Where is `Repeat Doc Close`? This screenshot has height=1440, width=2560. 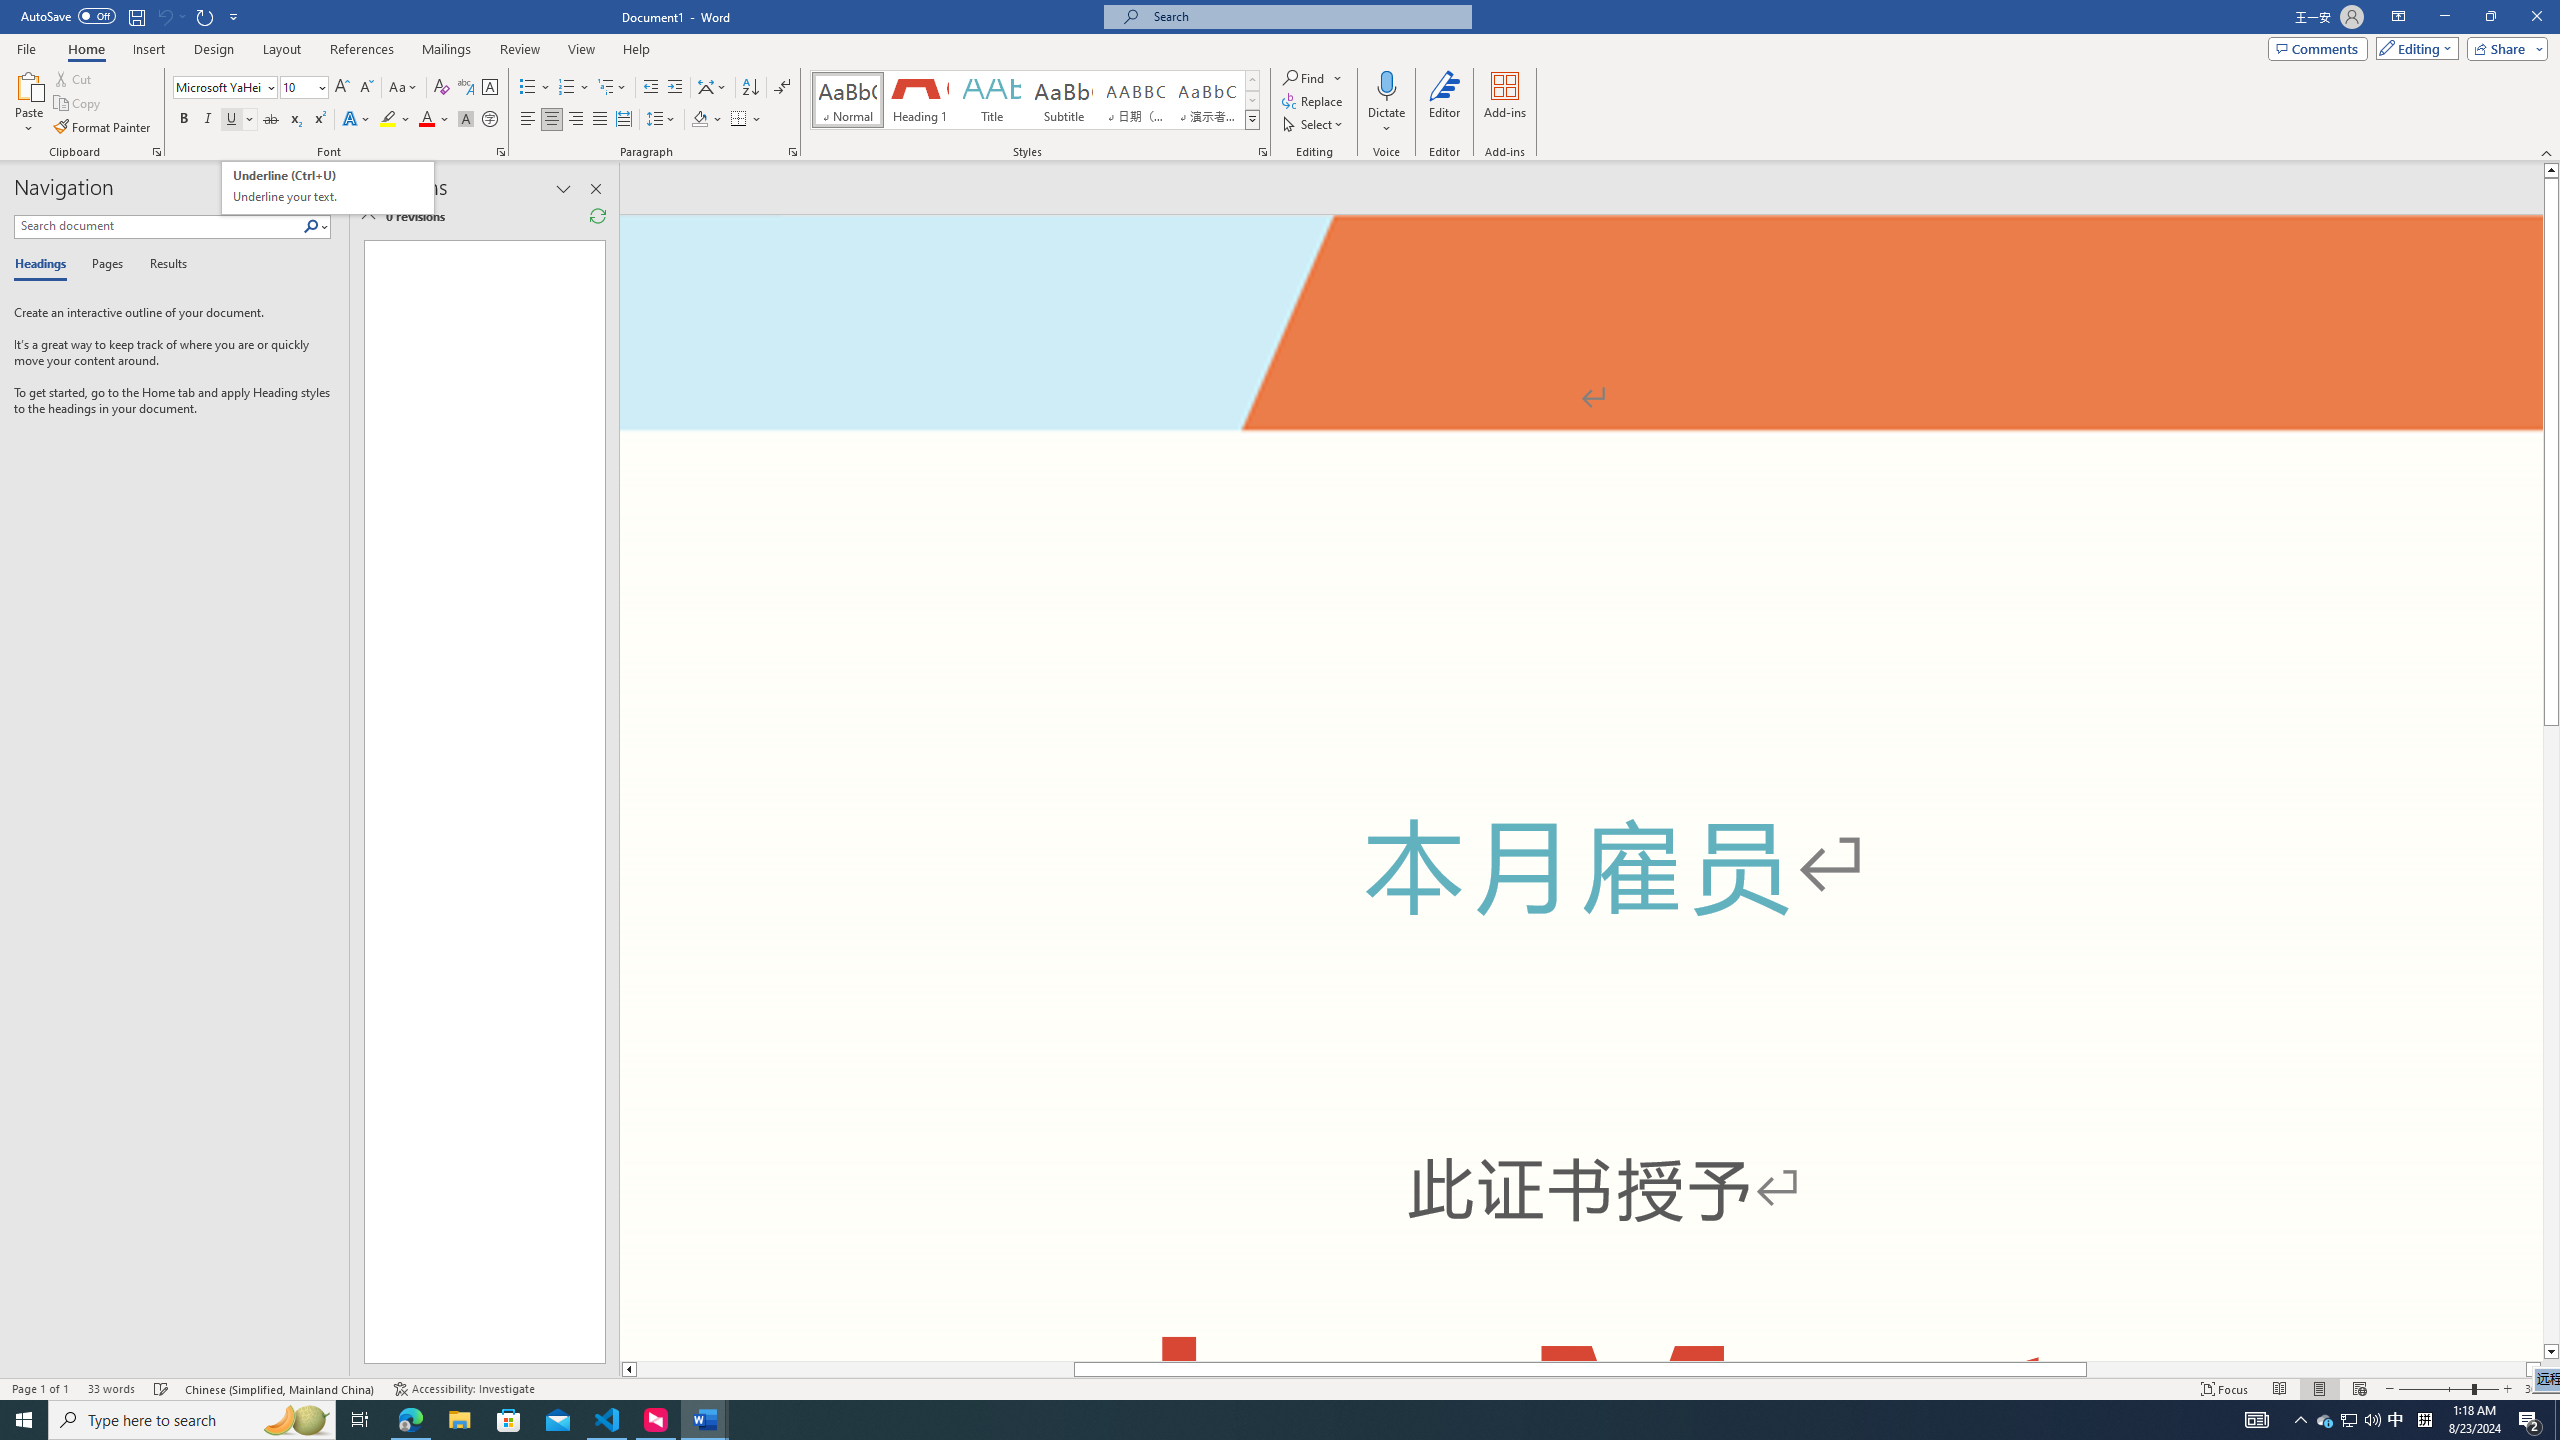 Repeat Doc Close is located at coordinates (206, 16).